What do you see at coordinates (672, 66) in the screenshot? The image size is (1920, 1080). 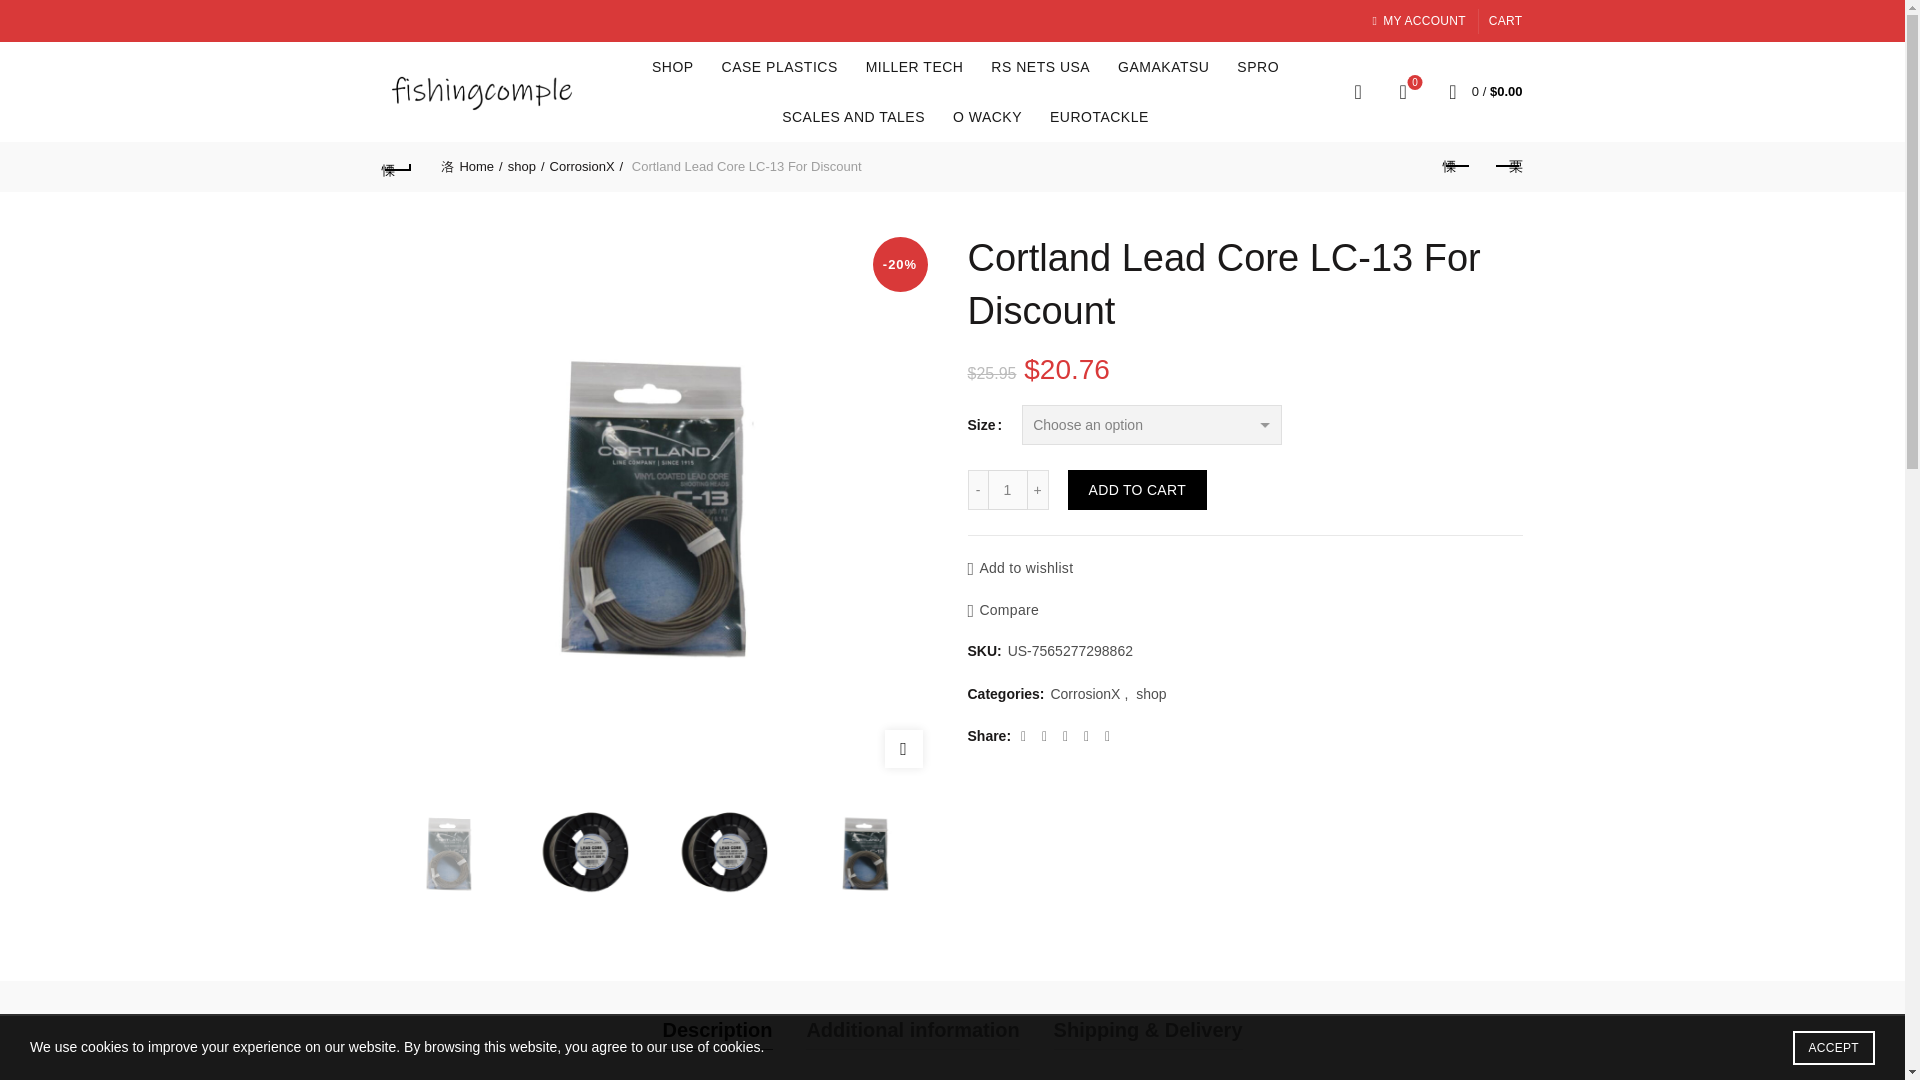 I see `SHOP` at bounding box center [672, 66].